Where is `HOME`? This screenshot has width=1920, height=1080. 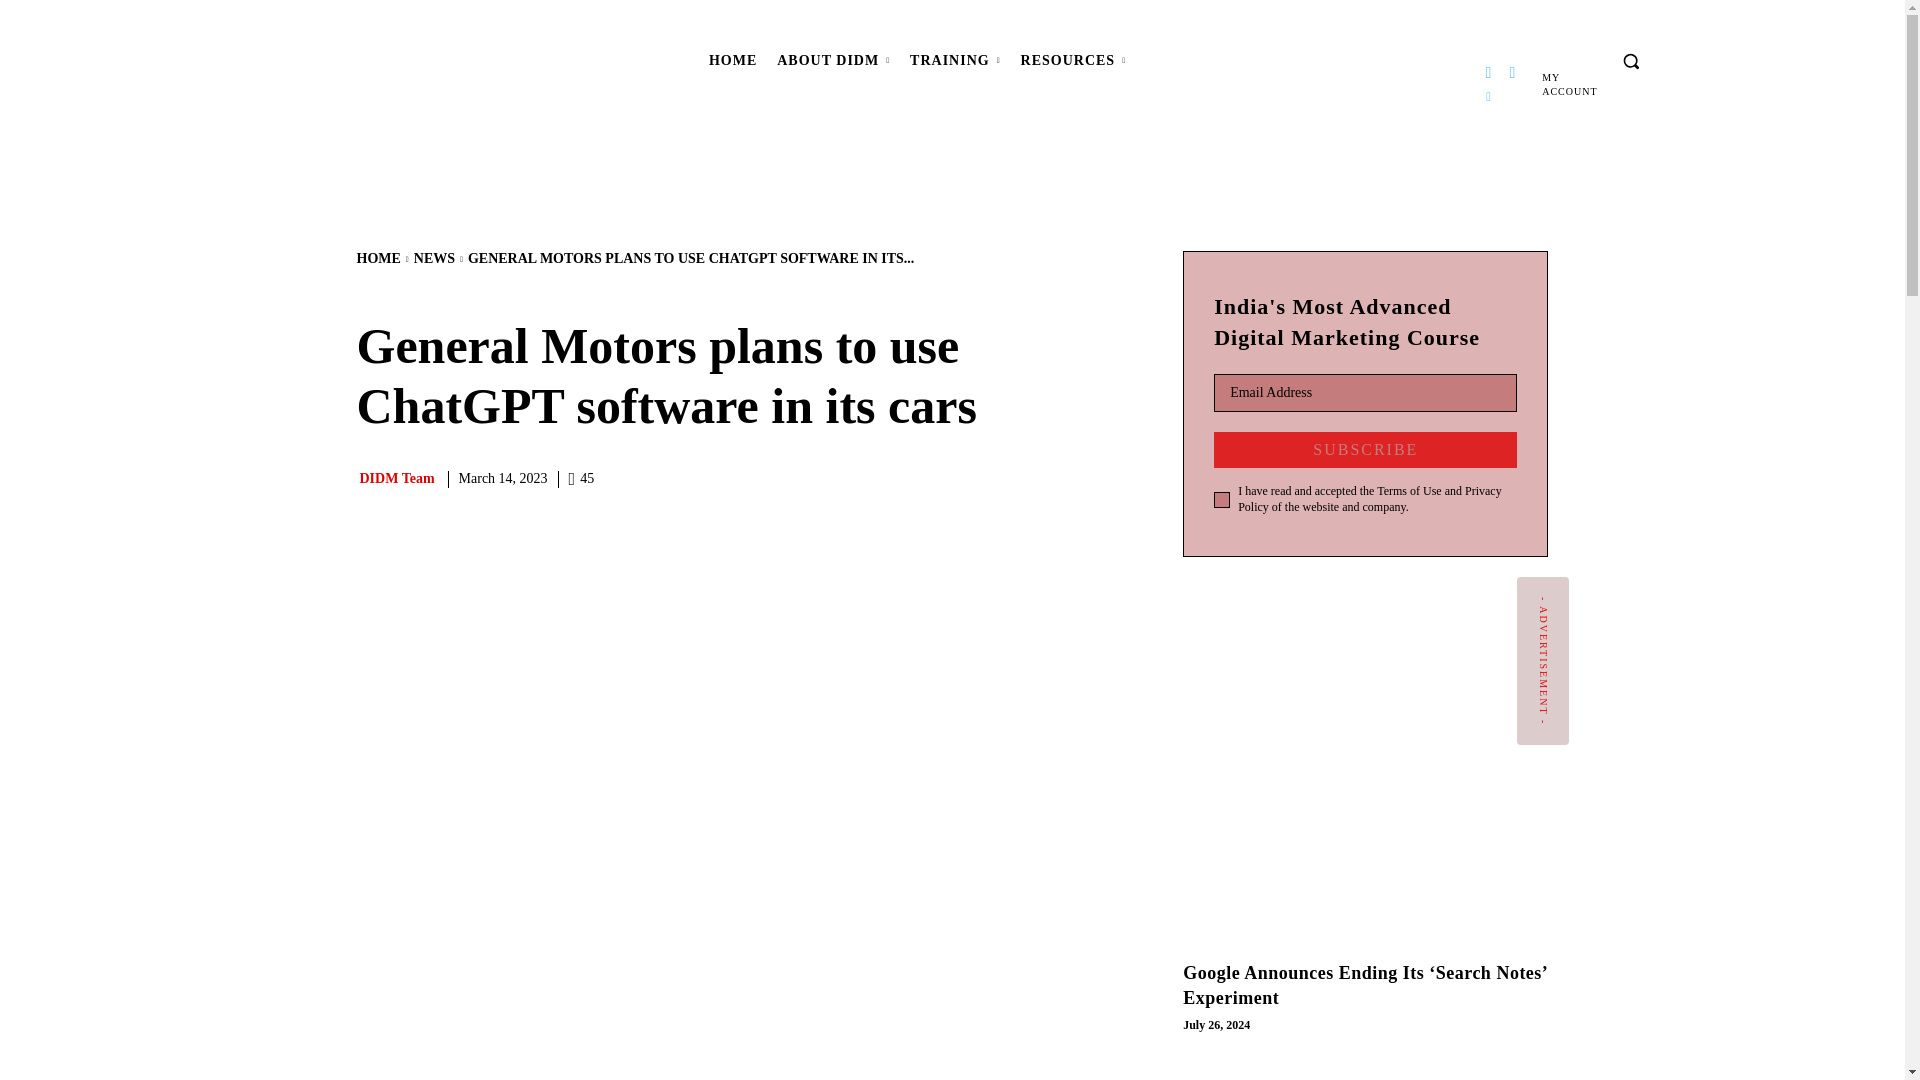 HOME is located at coordinates (732, 60).